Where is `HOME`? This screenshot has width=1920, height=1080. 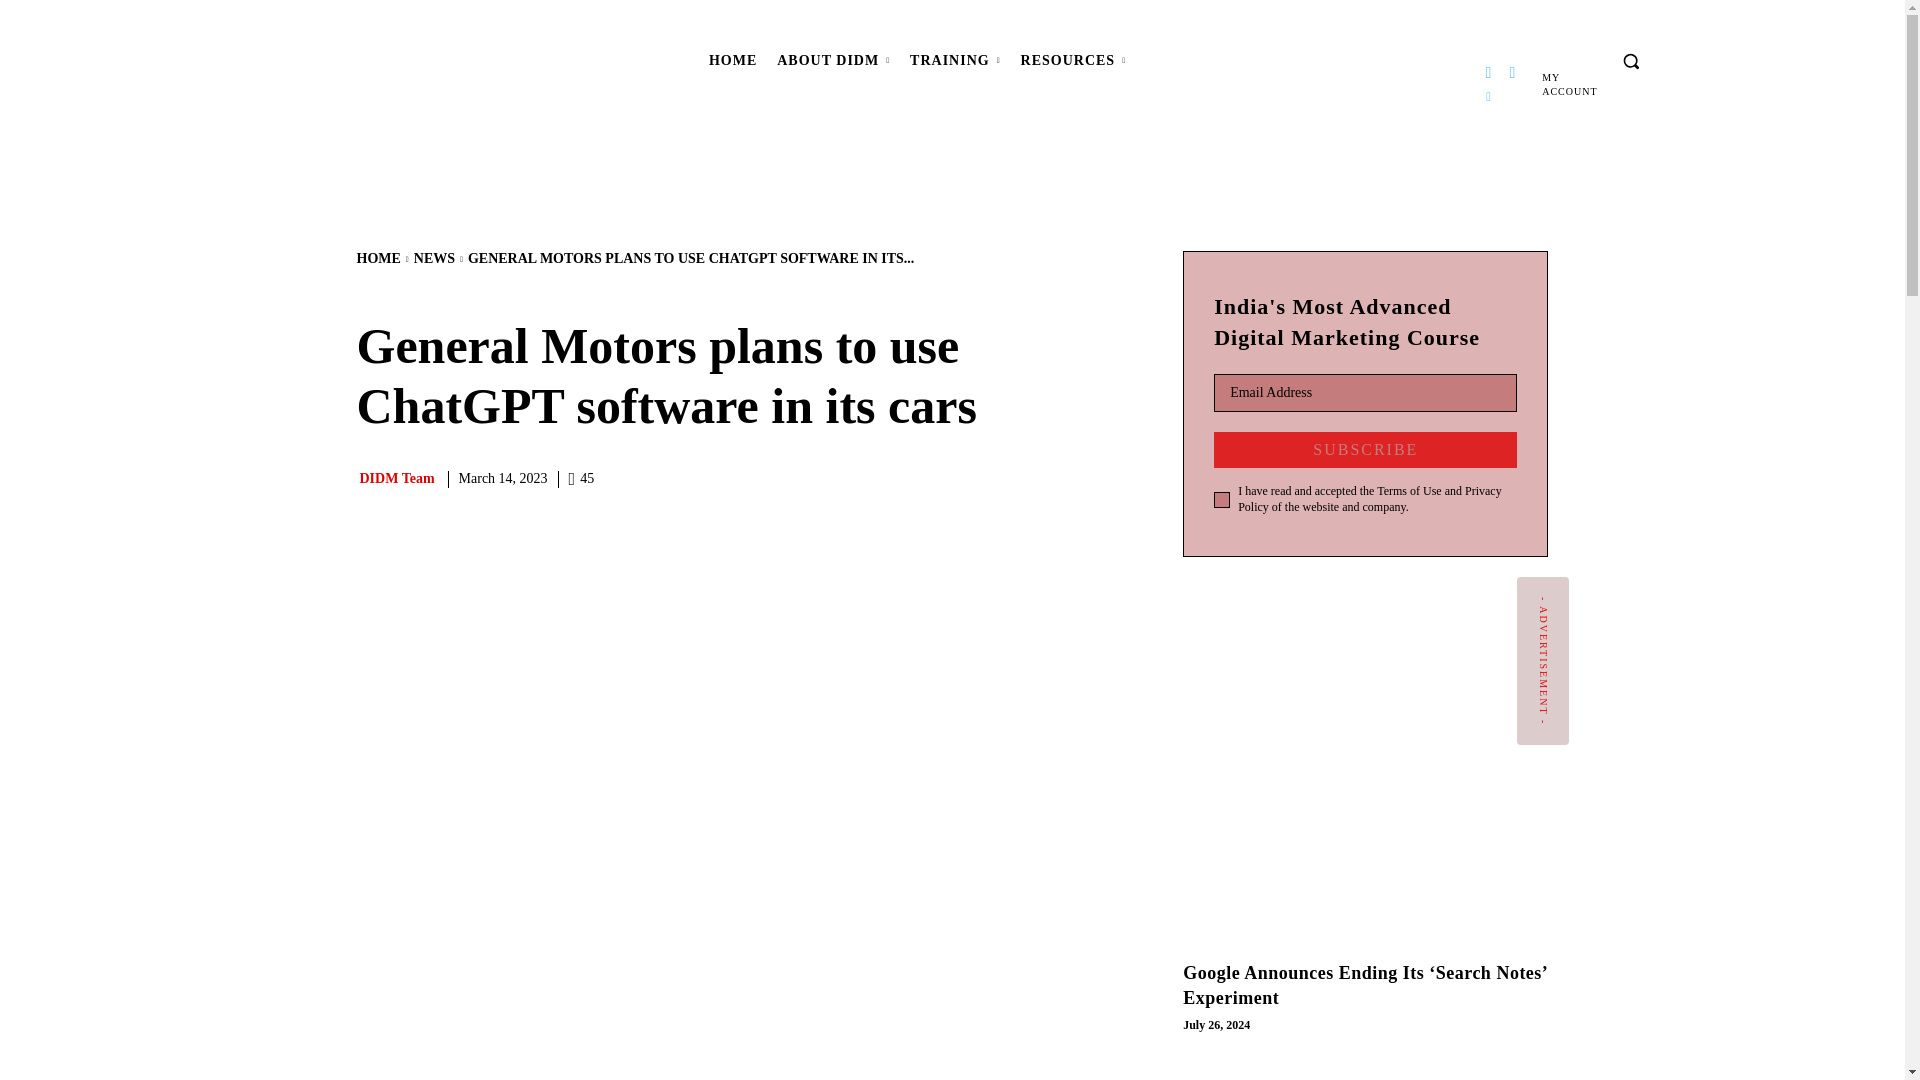 HOME is located at coordinates (732, 60).